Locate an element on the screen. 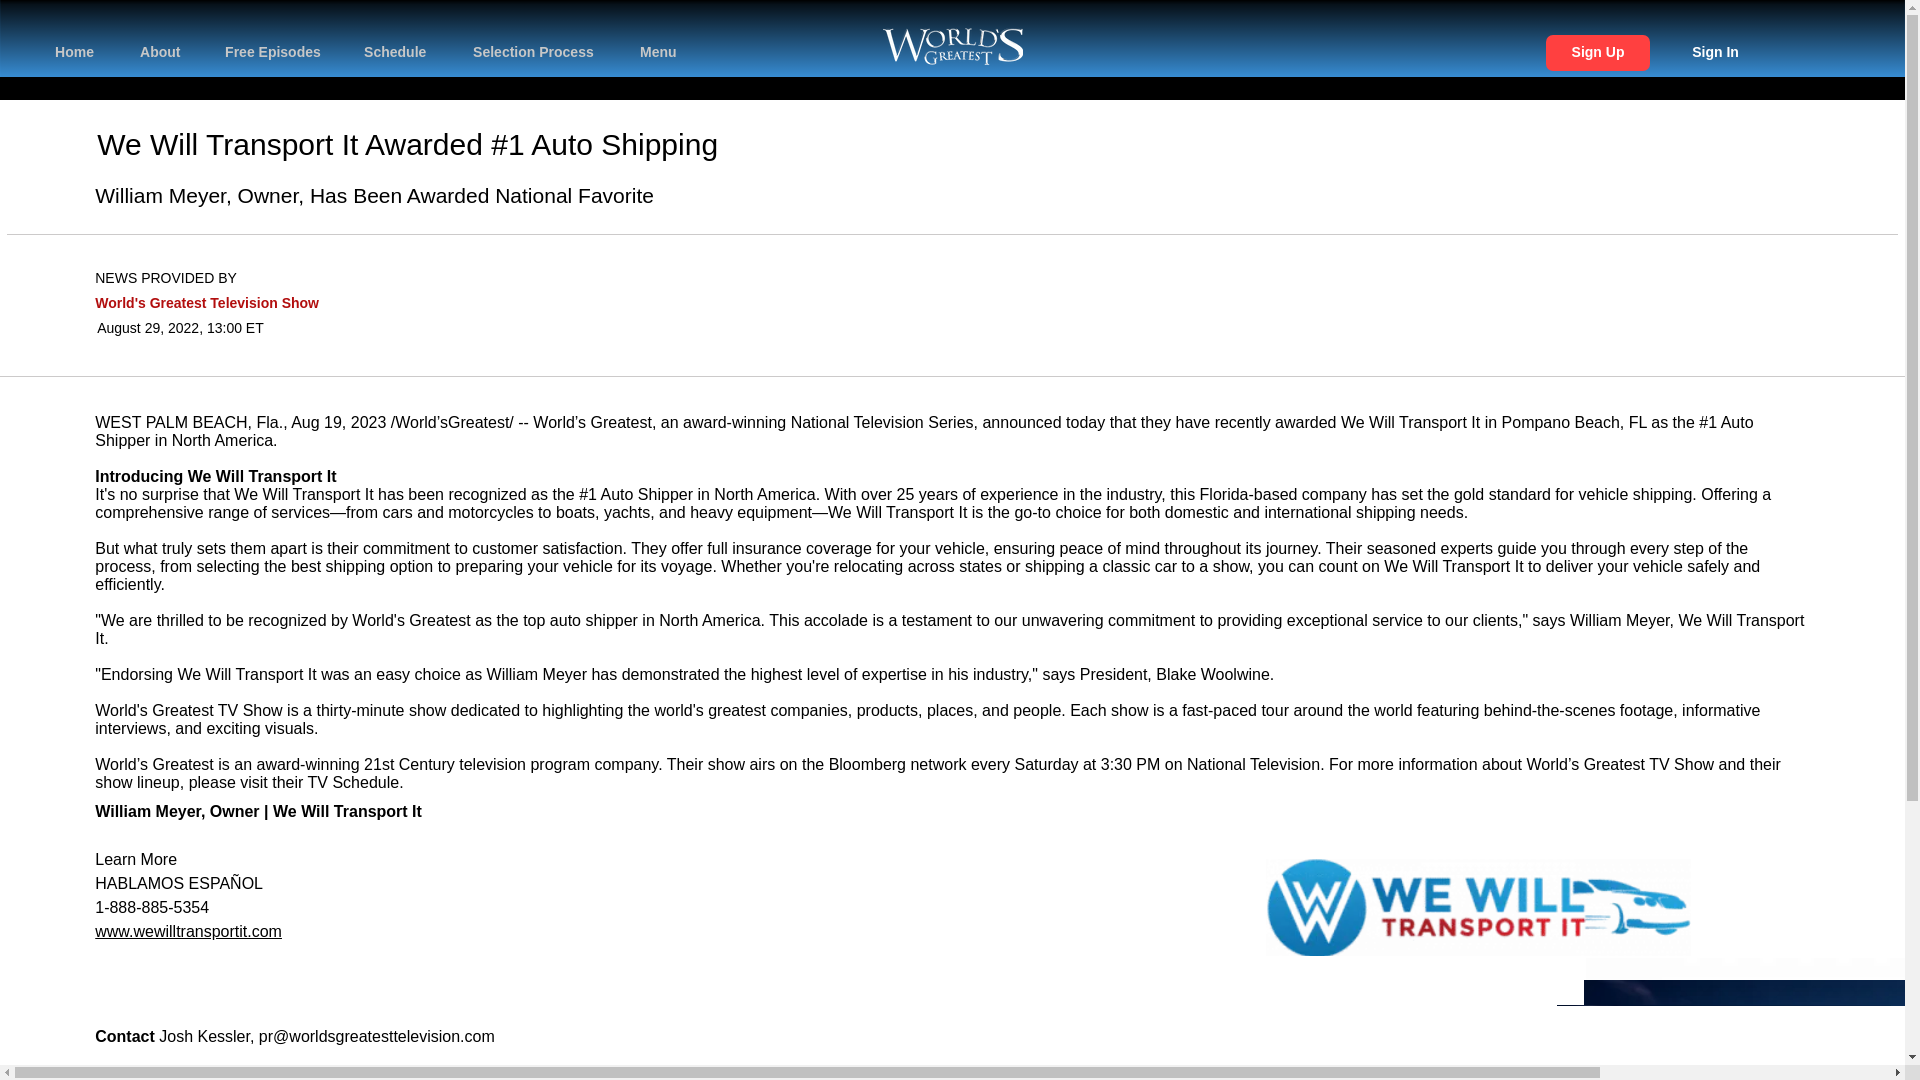 The height and width of the screenshot is (1080, 1920). Sign In is located at coordinates (1714, 52).